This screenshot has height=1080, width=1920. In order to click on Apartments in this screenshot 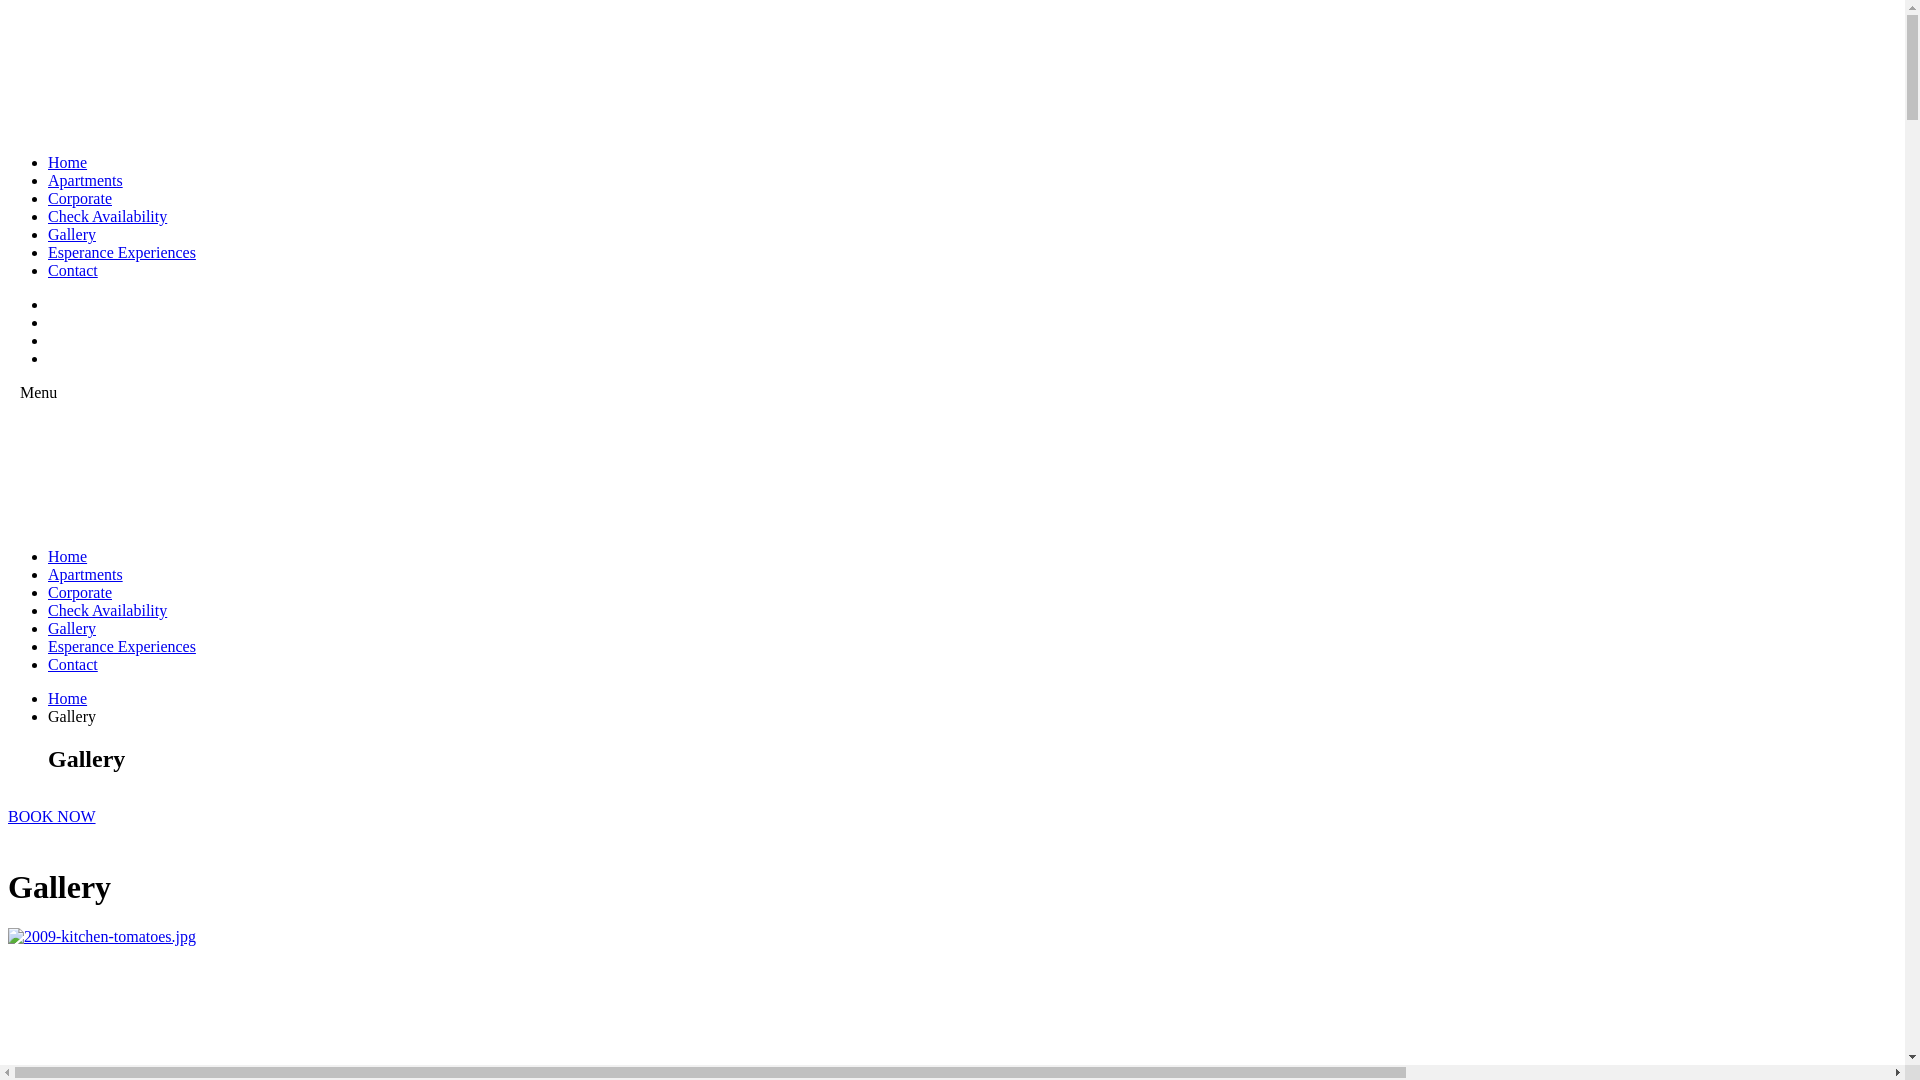, I will do `click(85, 574)`.